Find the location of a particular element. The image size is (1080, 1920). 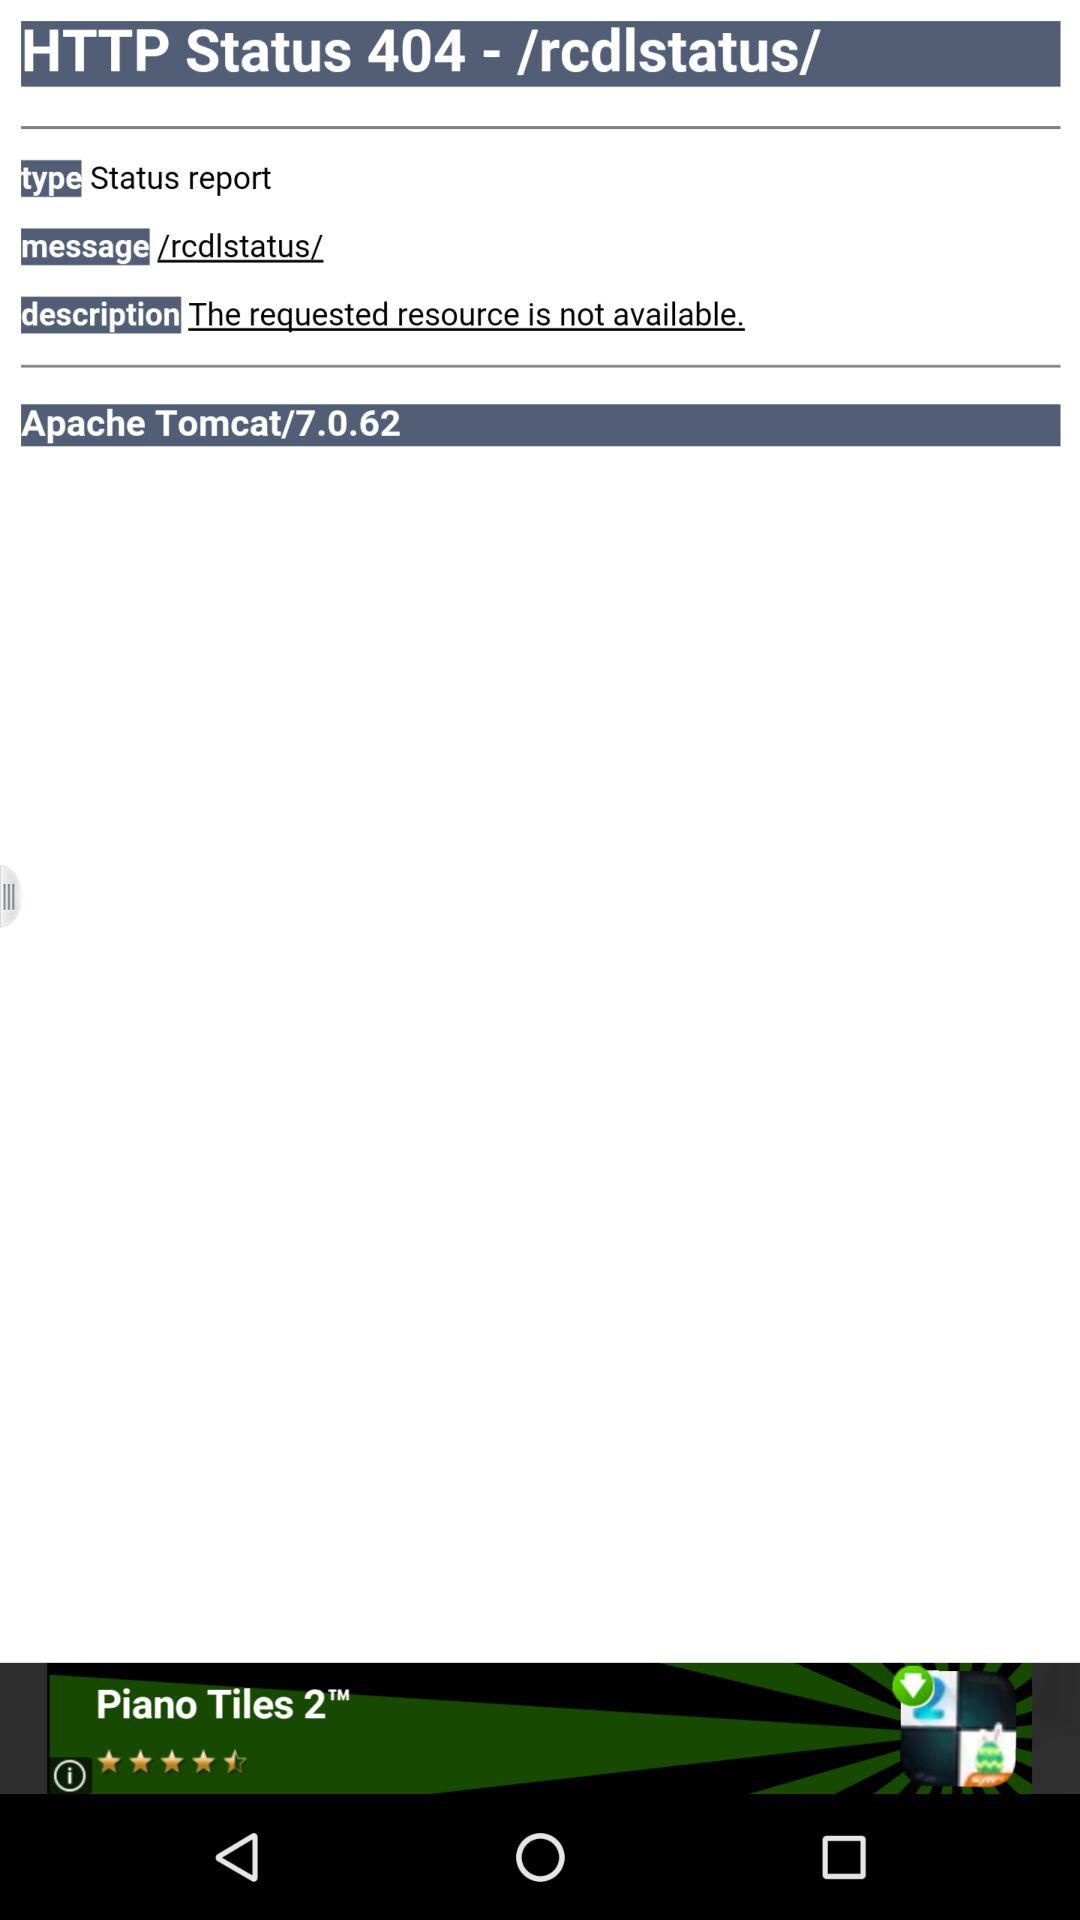

share the article is located at coordinates (540, 1728).